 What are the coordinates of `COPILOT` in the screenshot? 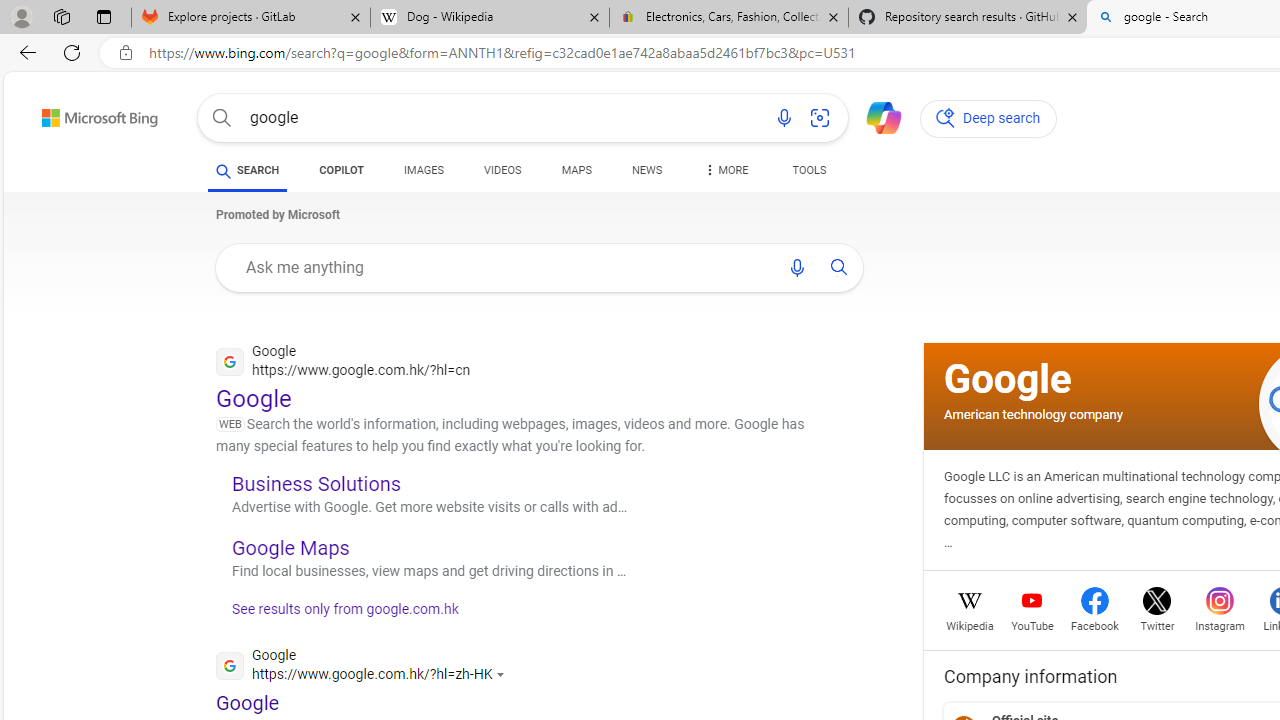 It's located at (342, 170).